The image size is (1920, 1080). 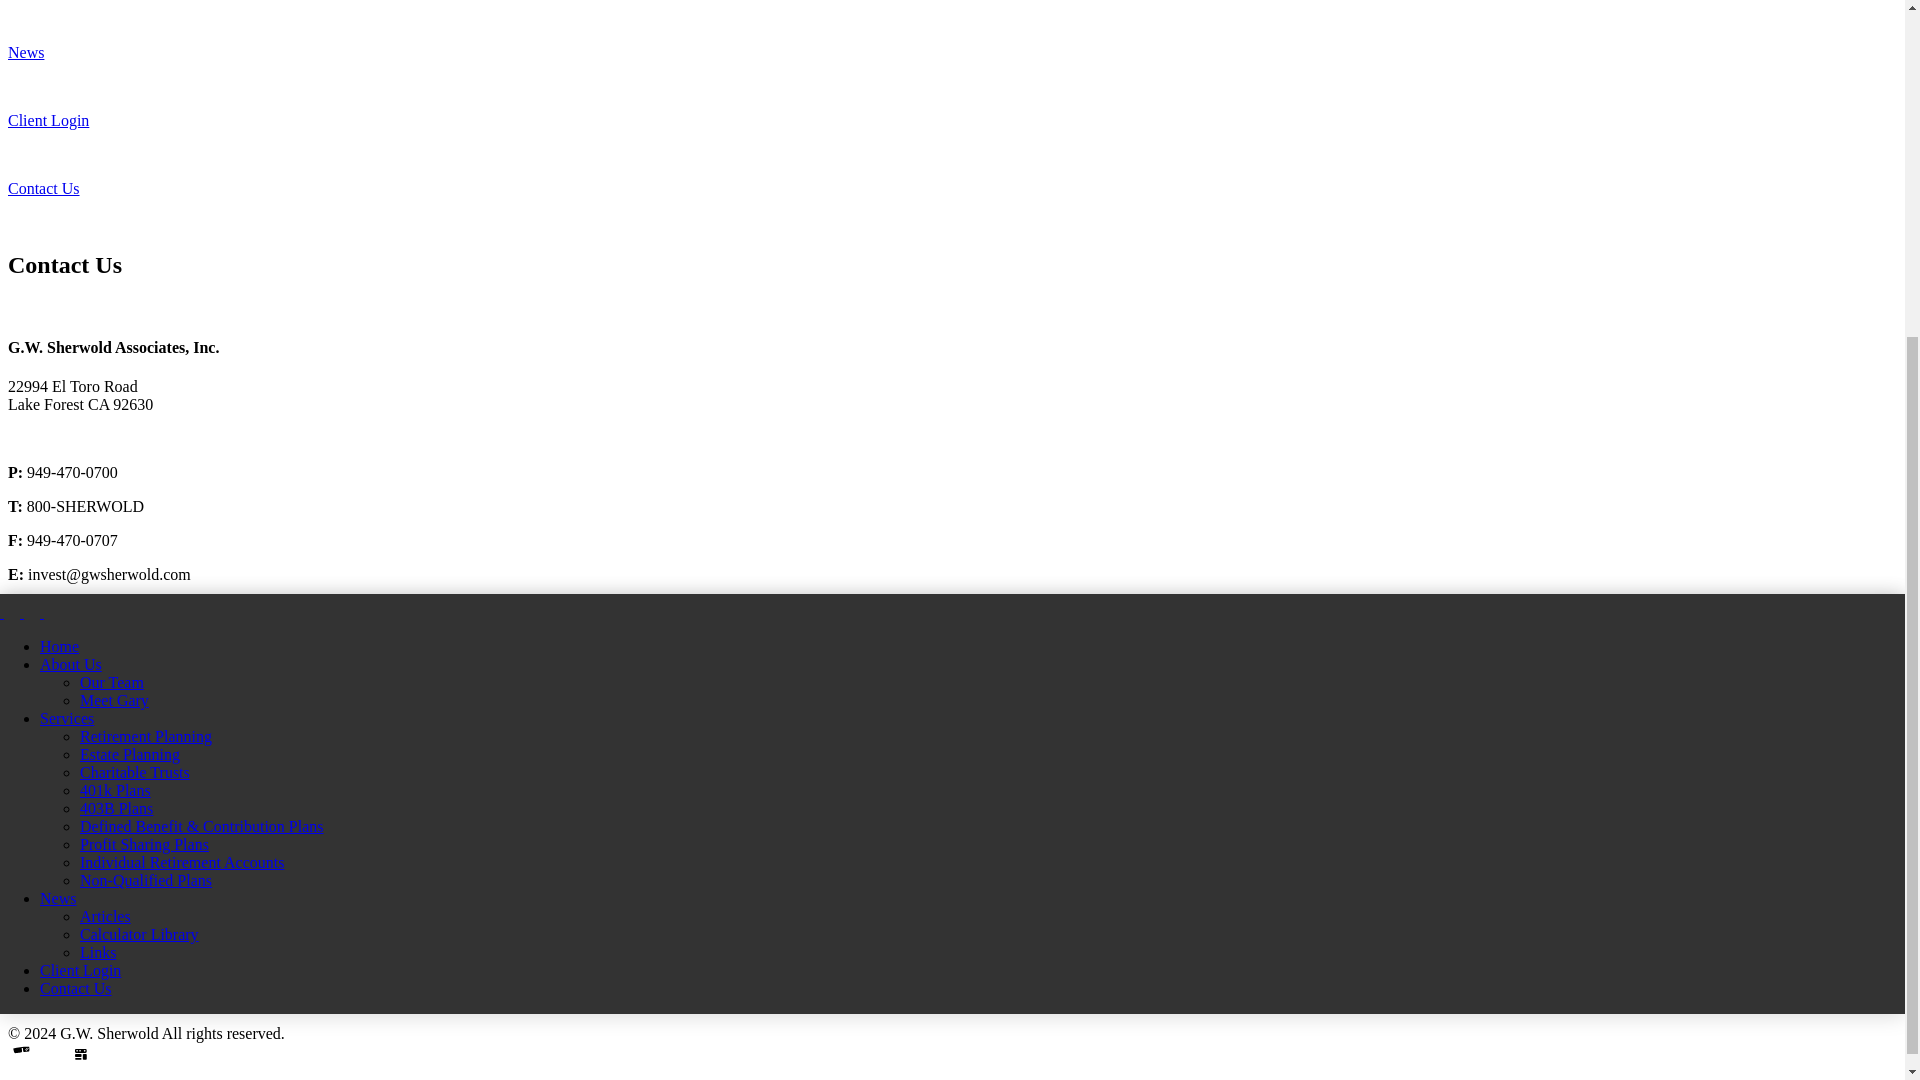 I want to click on Contact Us, so click(x=76, y=988).